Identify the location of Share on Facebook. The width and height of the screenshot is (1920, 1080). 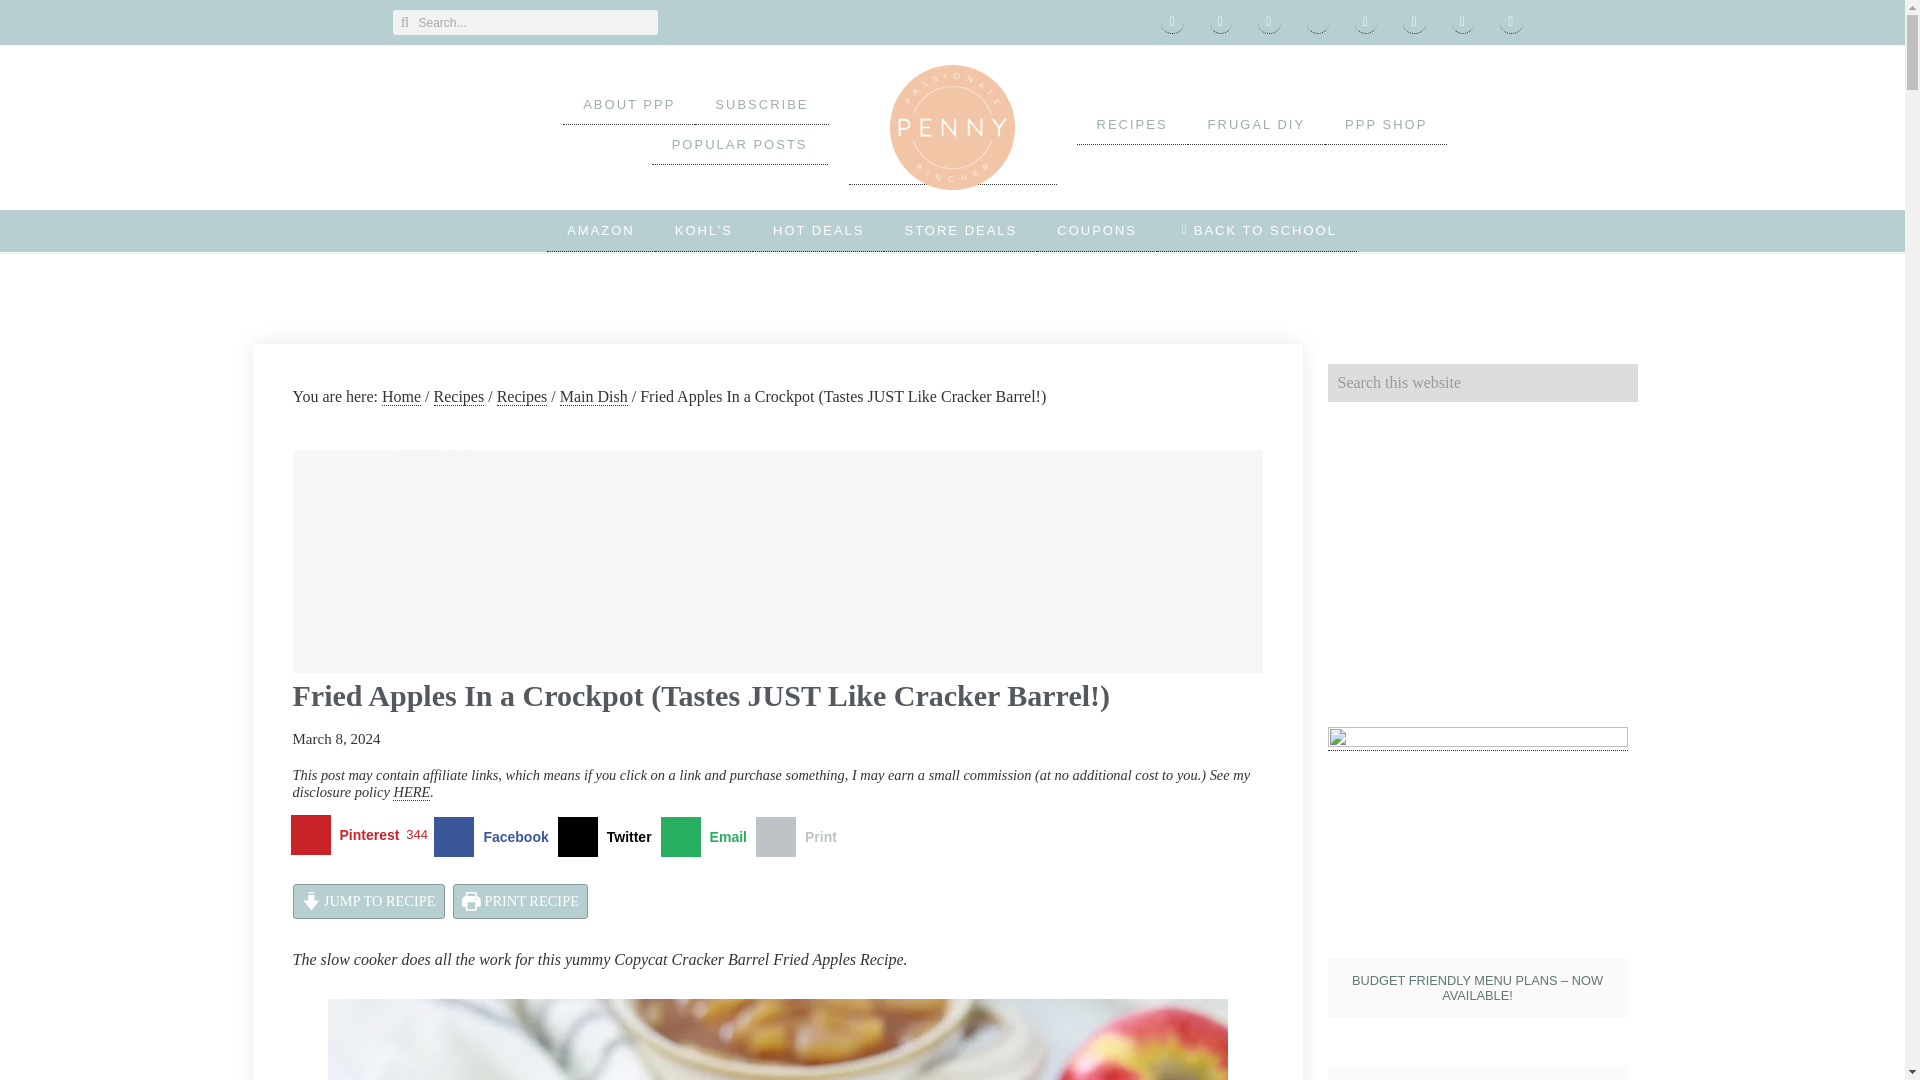
(494, 836).